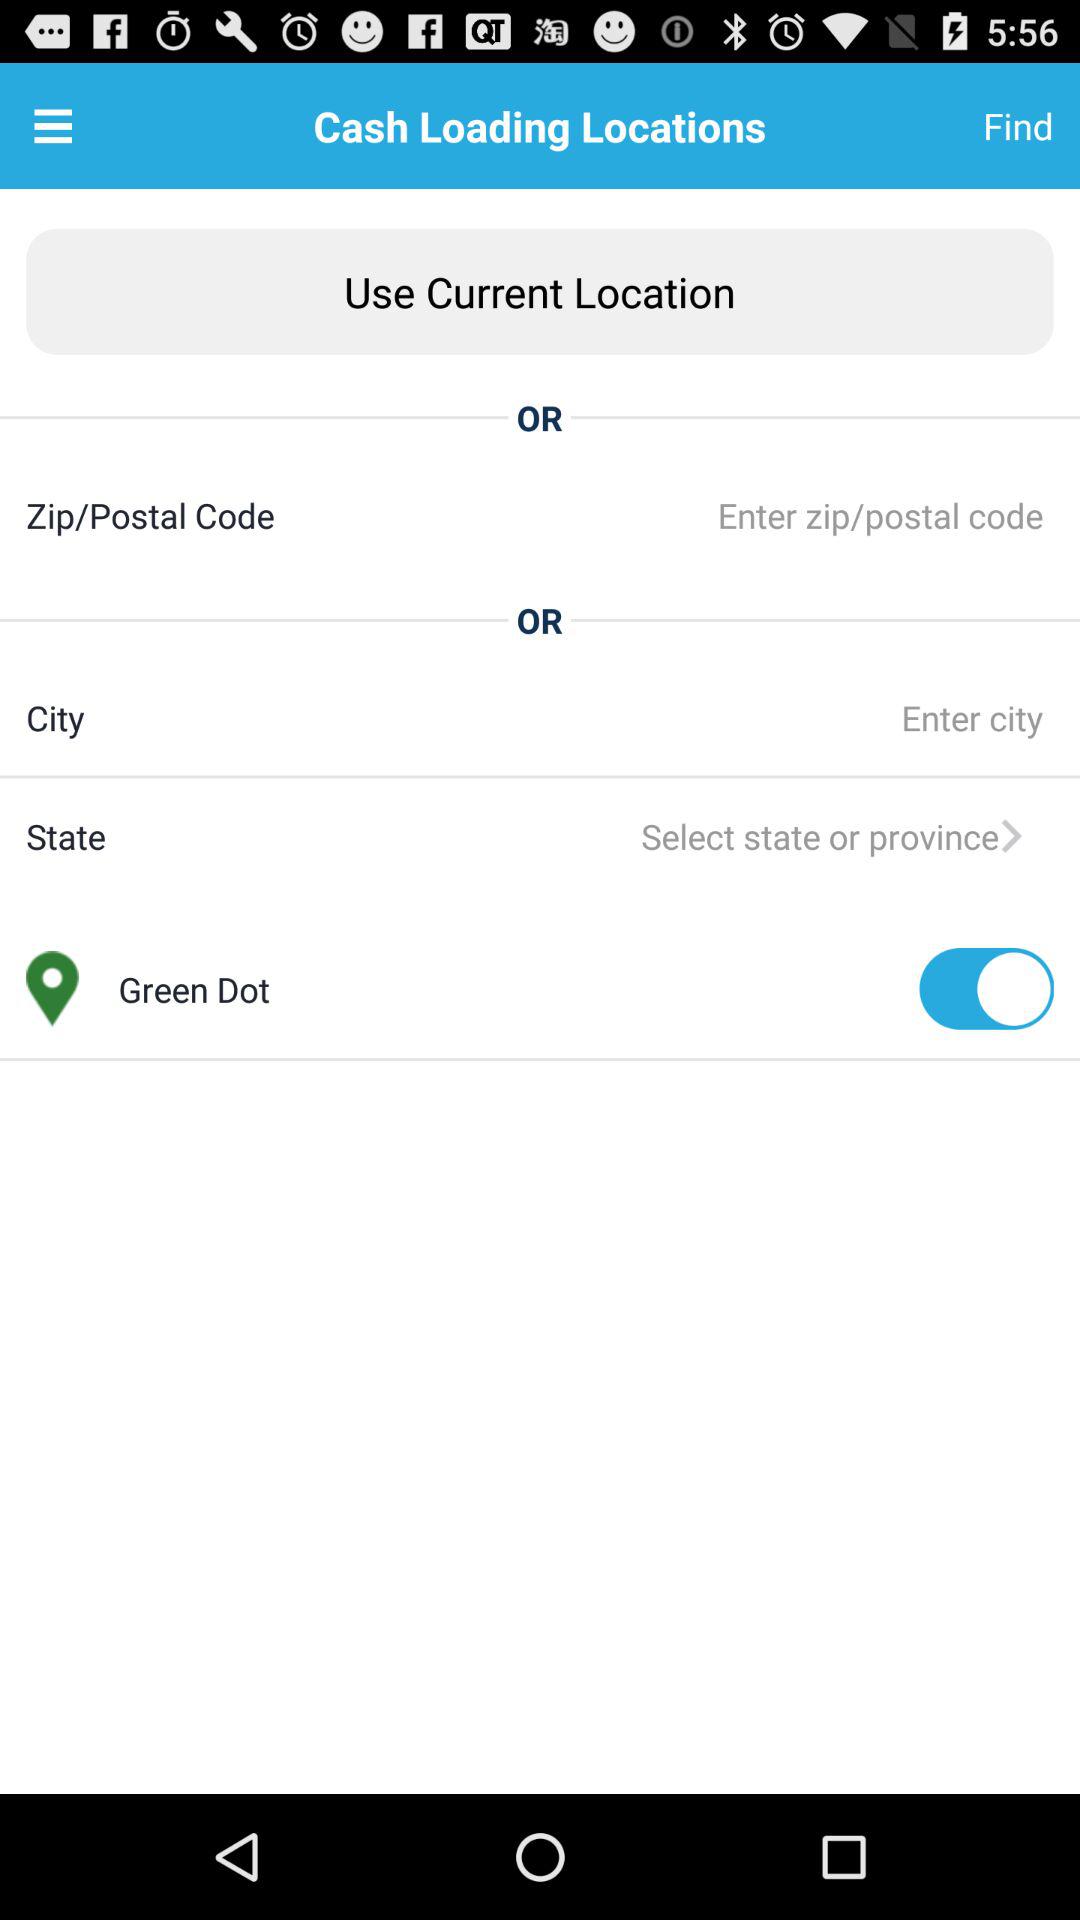 The image size is (1080, 1920). Describe the element at coordinates (986, 988) in the screenshot. I see `tap the app to the right of green dot app` at that location.